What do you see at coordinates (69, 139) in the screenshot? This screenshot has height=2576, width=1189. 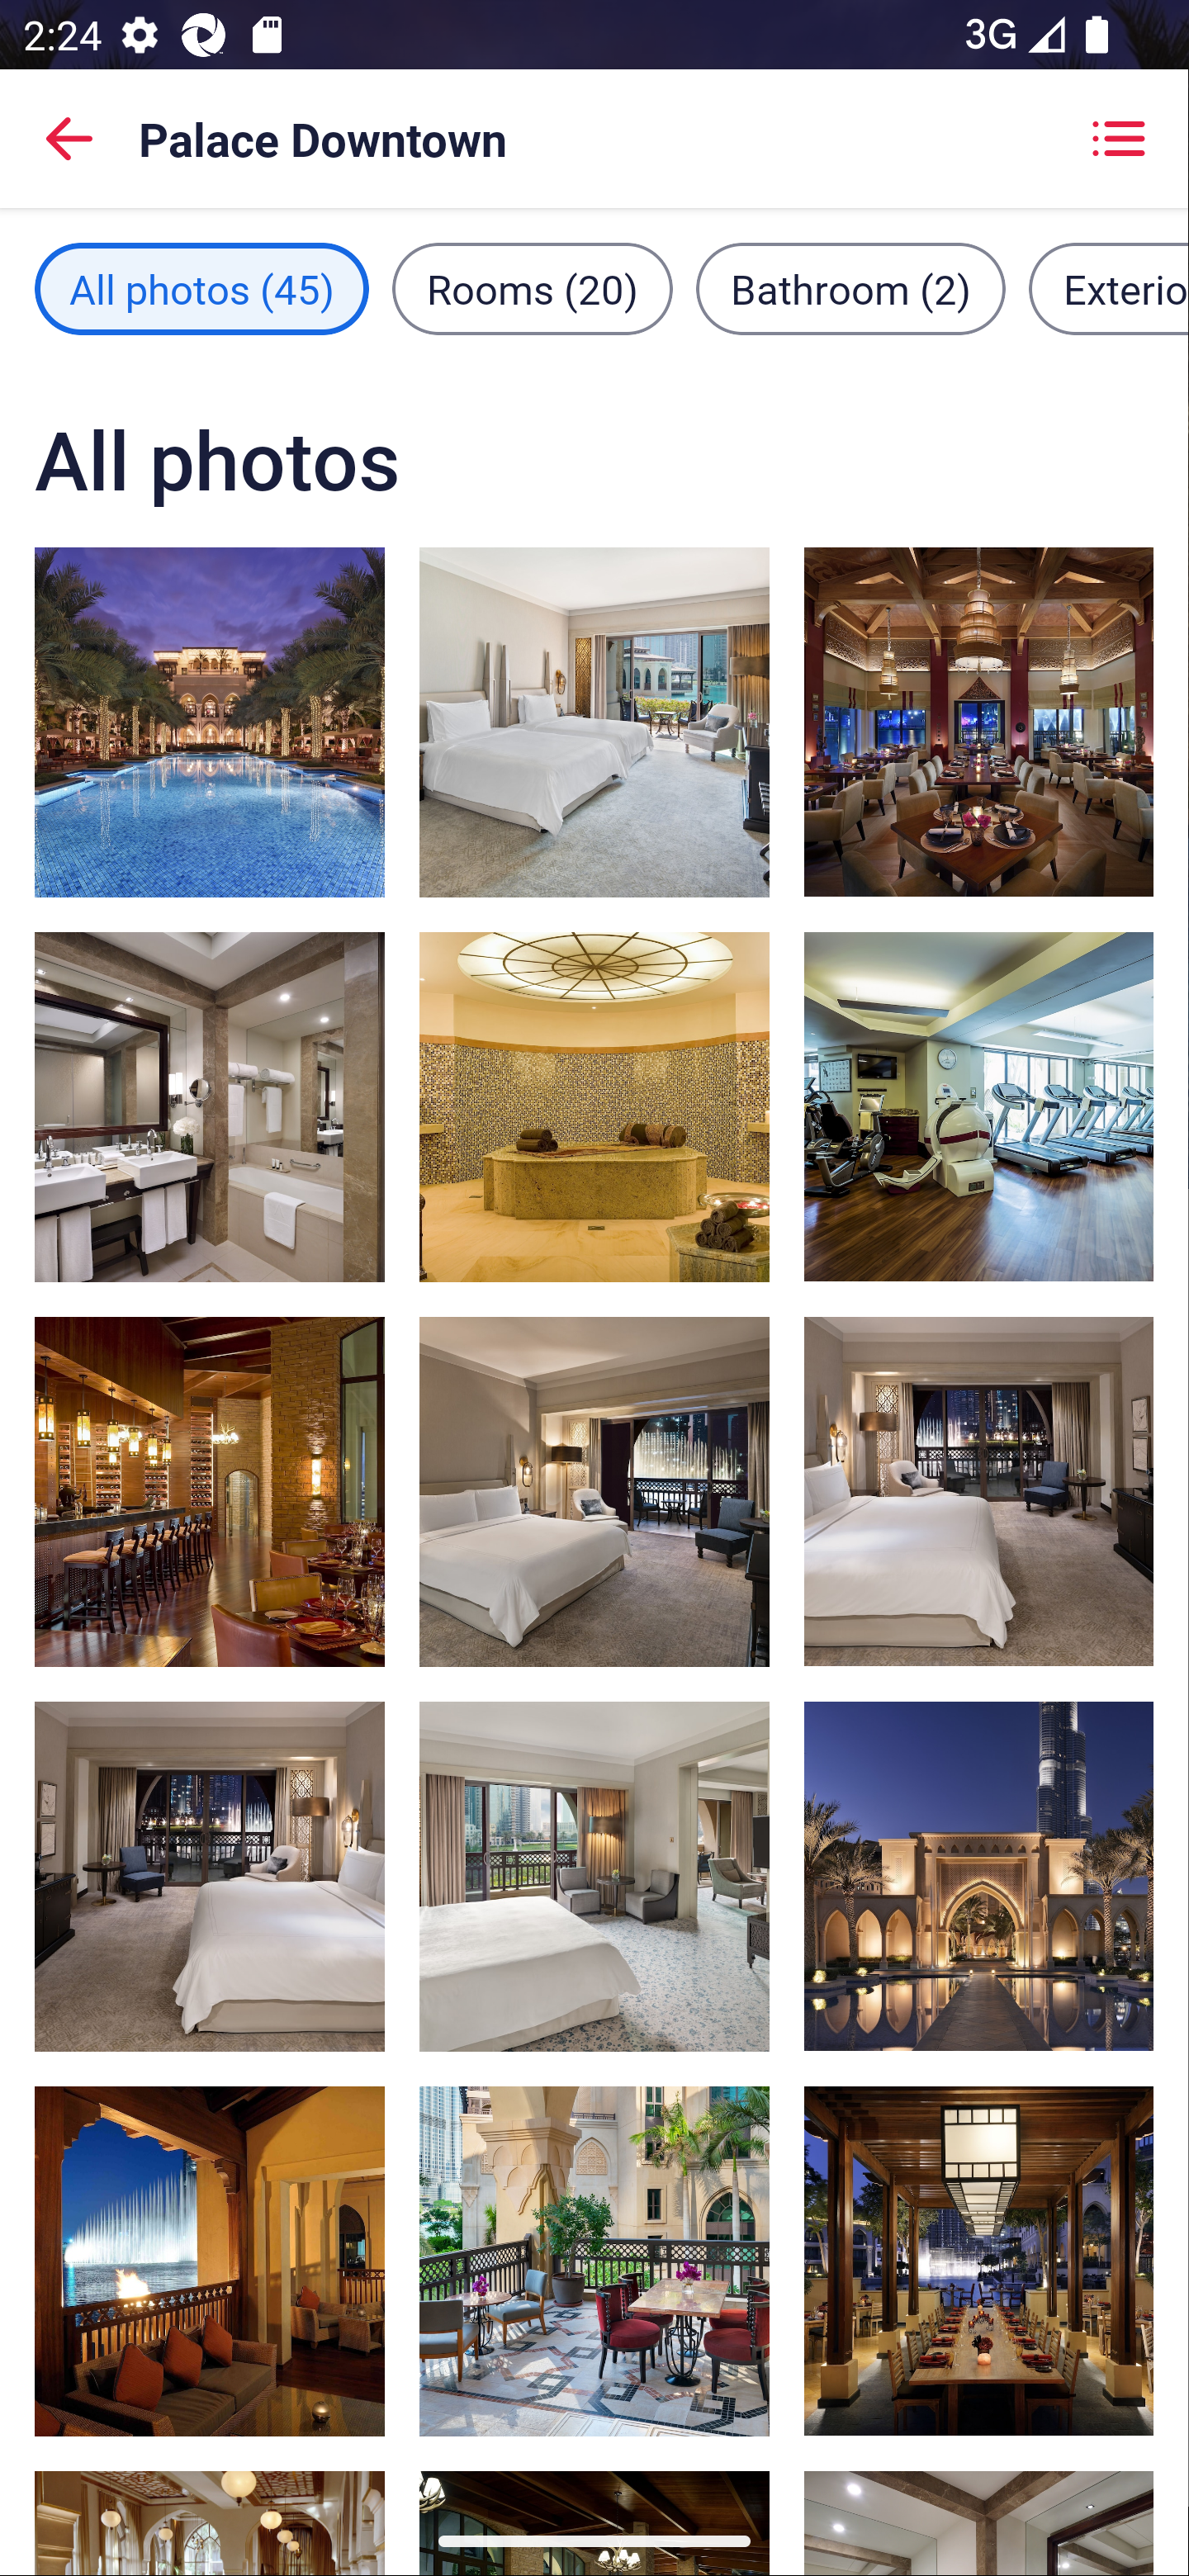 I see `Back` at bounding box center [69, 139].